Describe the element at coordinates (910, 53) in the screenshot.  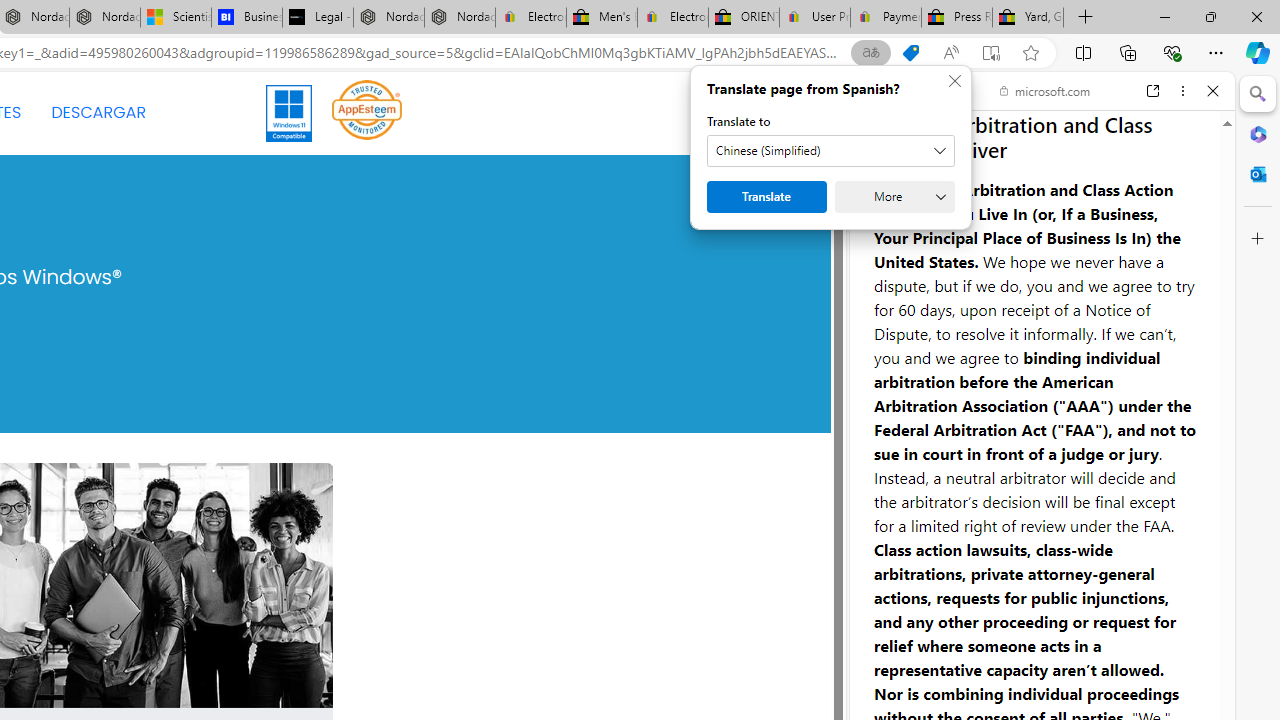
I see `Shopping in Microsoft Edge` at that location.